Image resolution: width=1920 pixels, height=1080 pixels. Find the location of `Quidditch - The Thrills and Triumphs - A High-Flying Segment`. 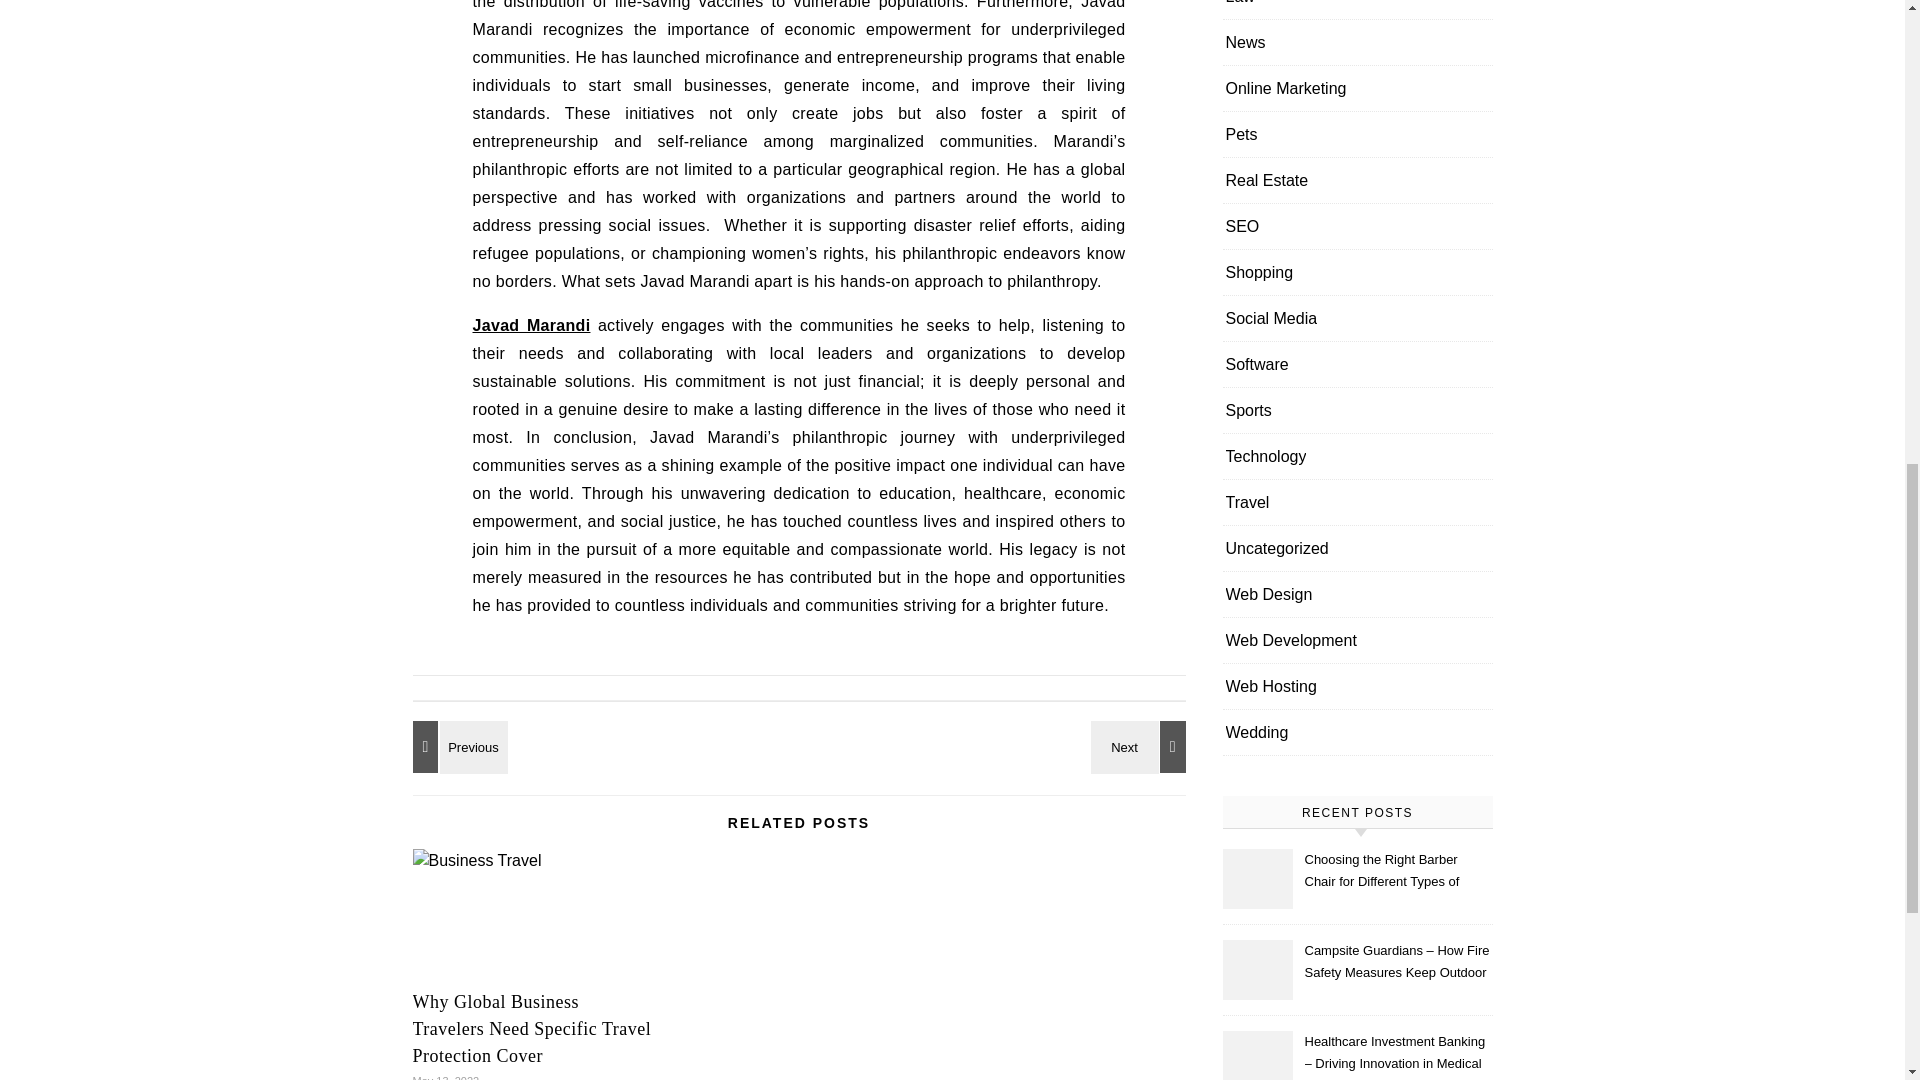

Quidditch - The Thrills and Triumphs - A High-Flying Segment is located at coordinates (1141, 747).